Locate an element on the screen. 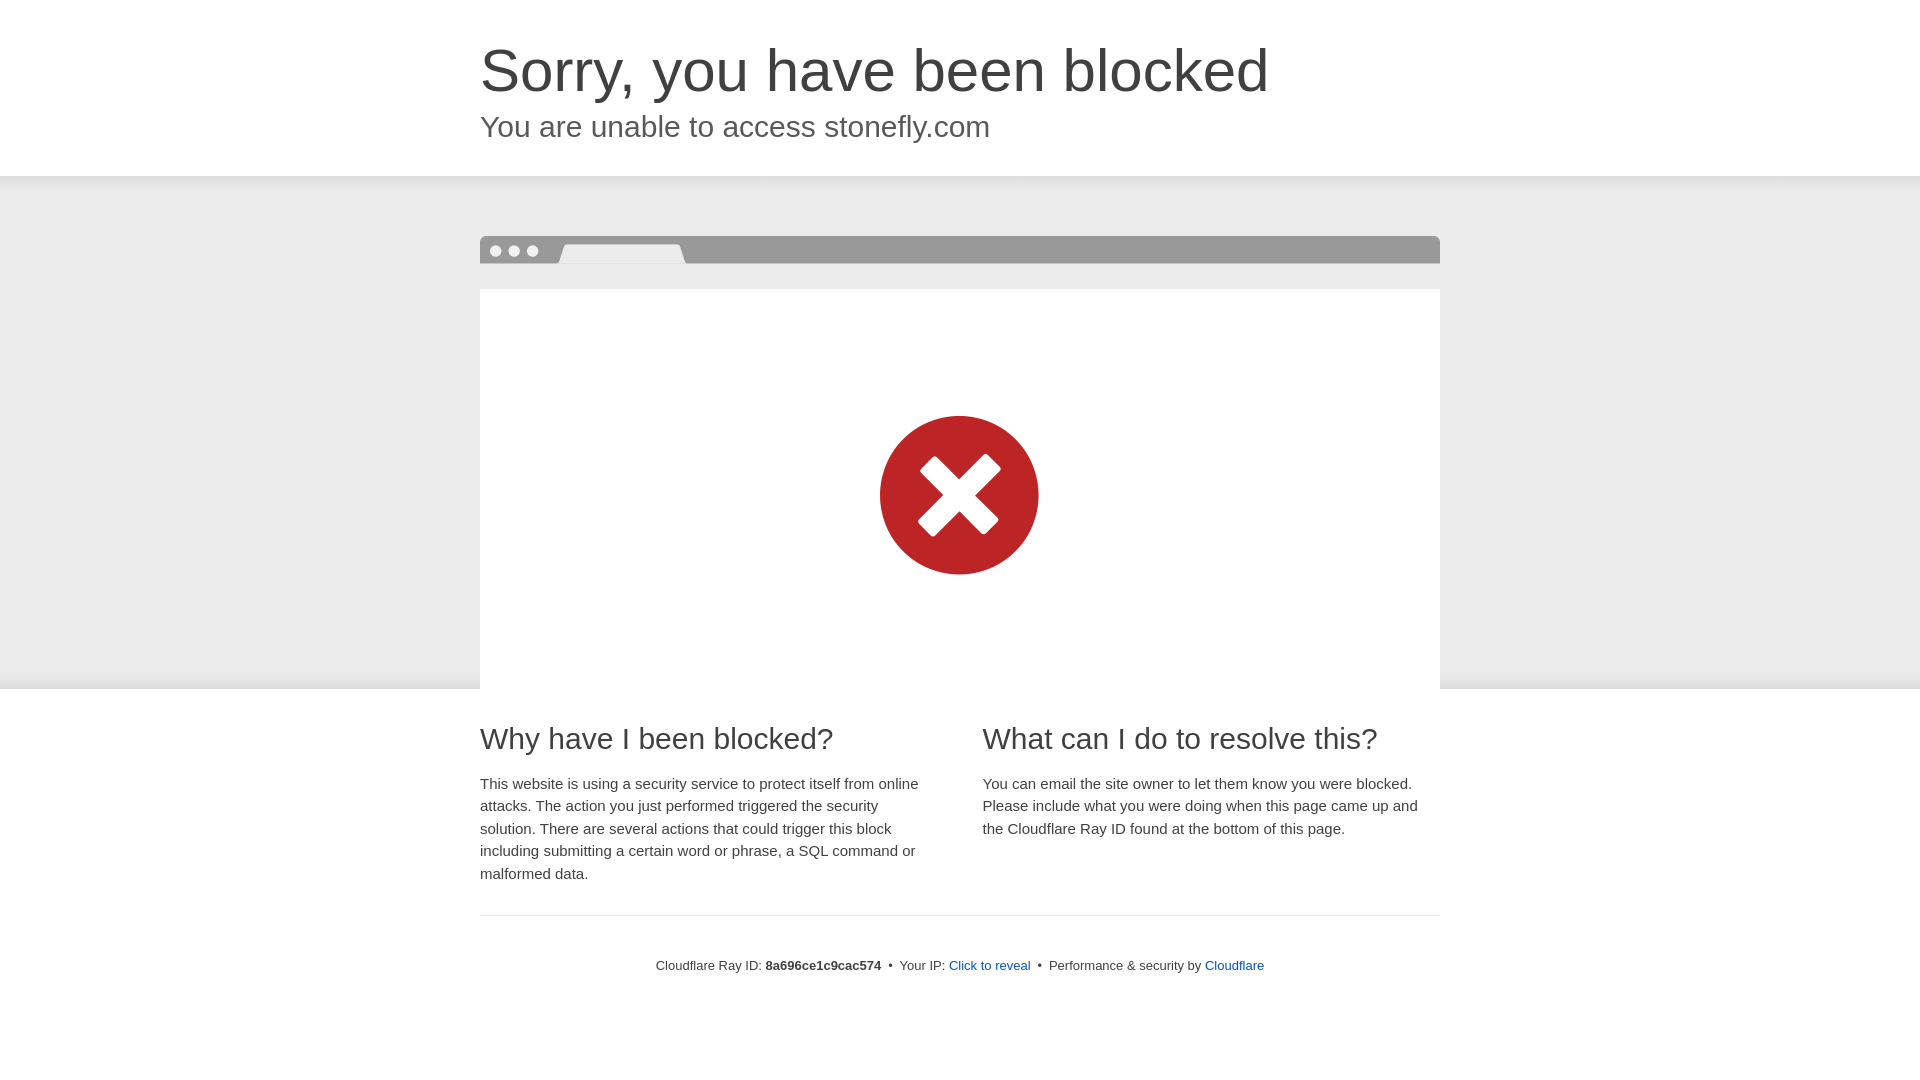  Cloudflare is located at coordinates (1234, 965).